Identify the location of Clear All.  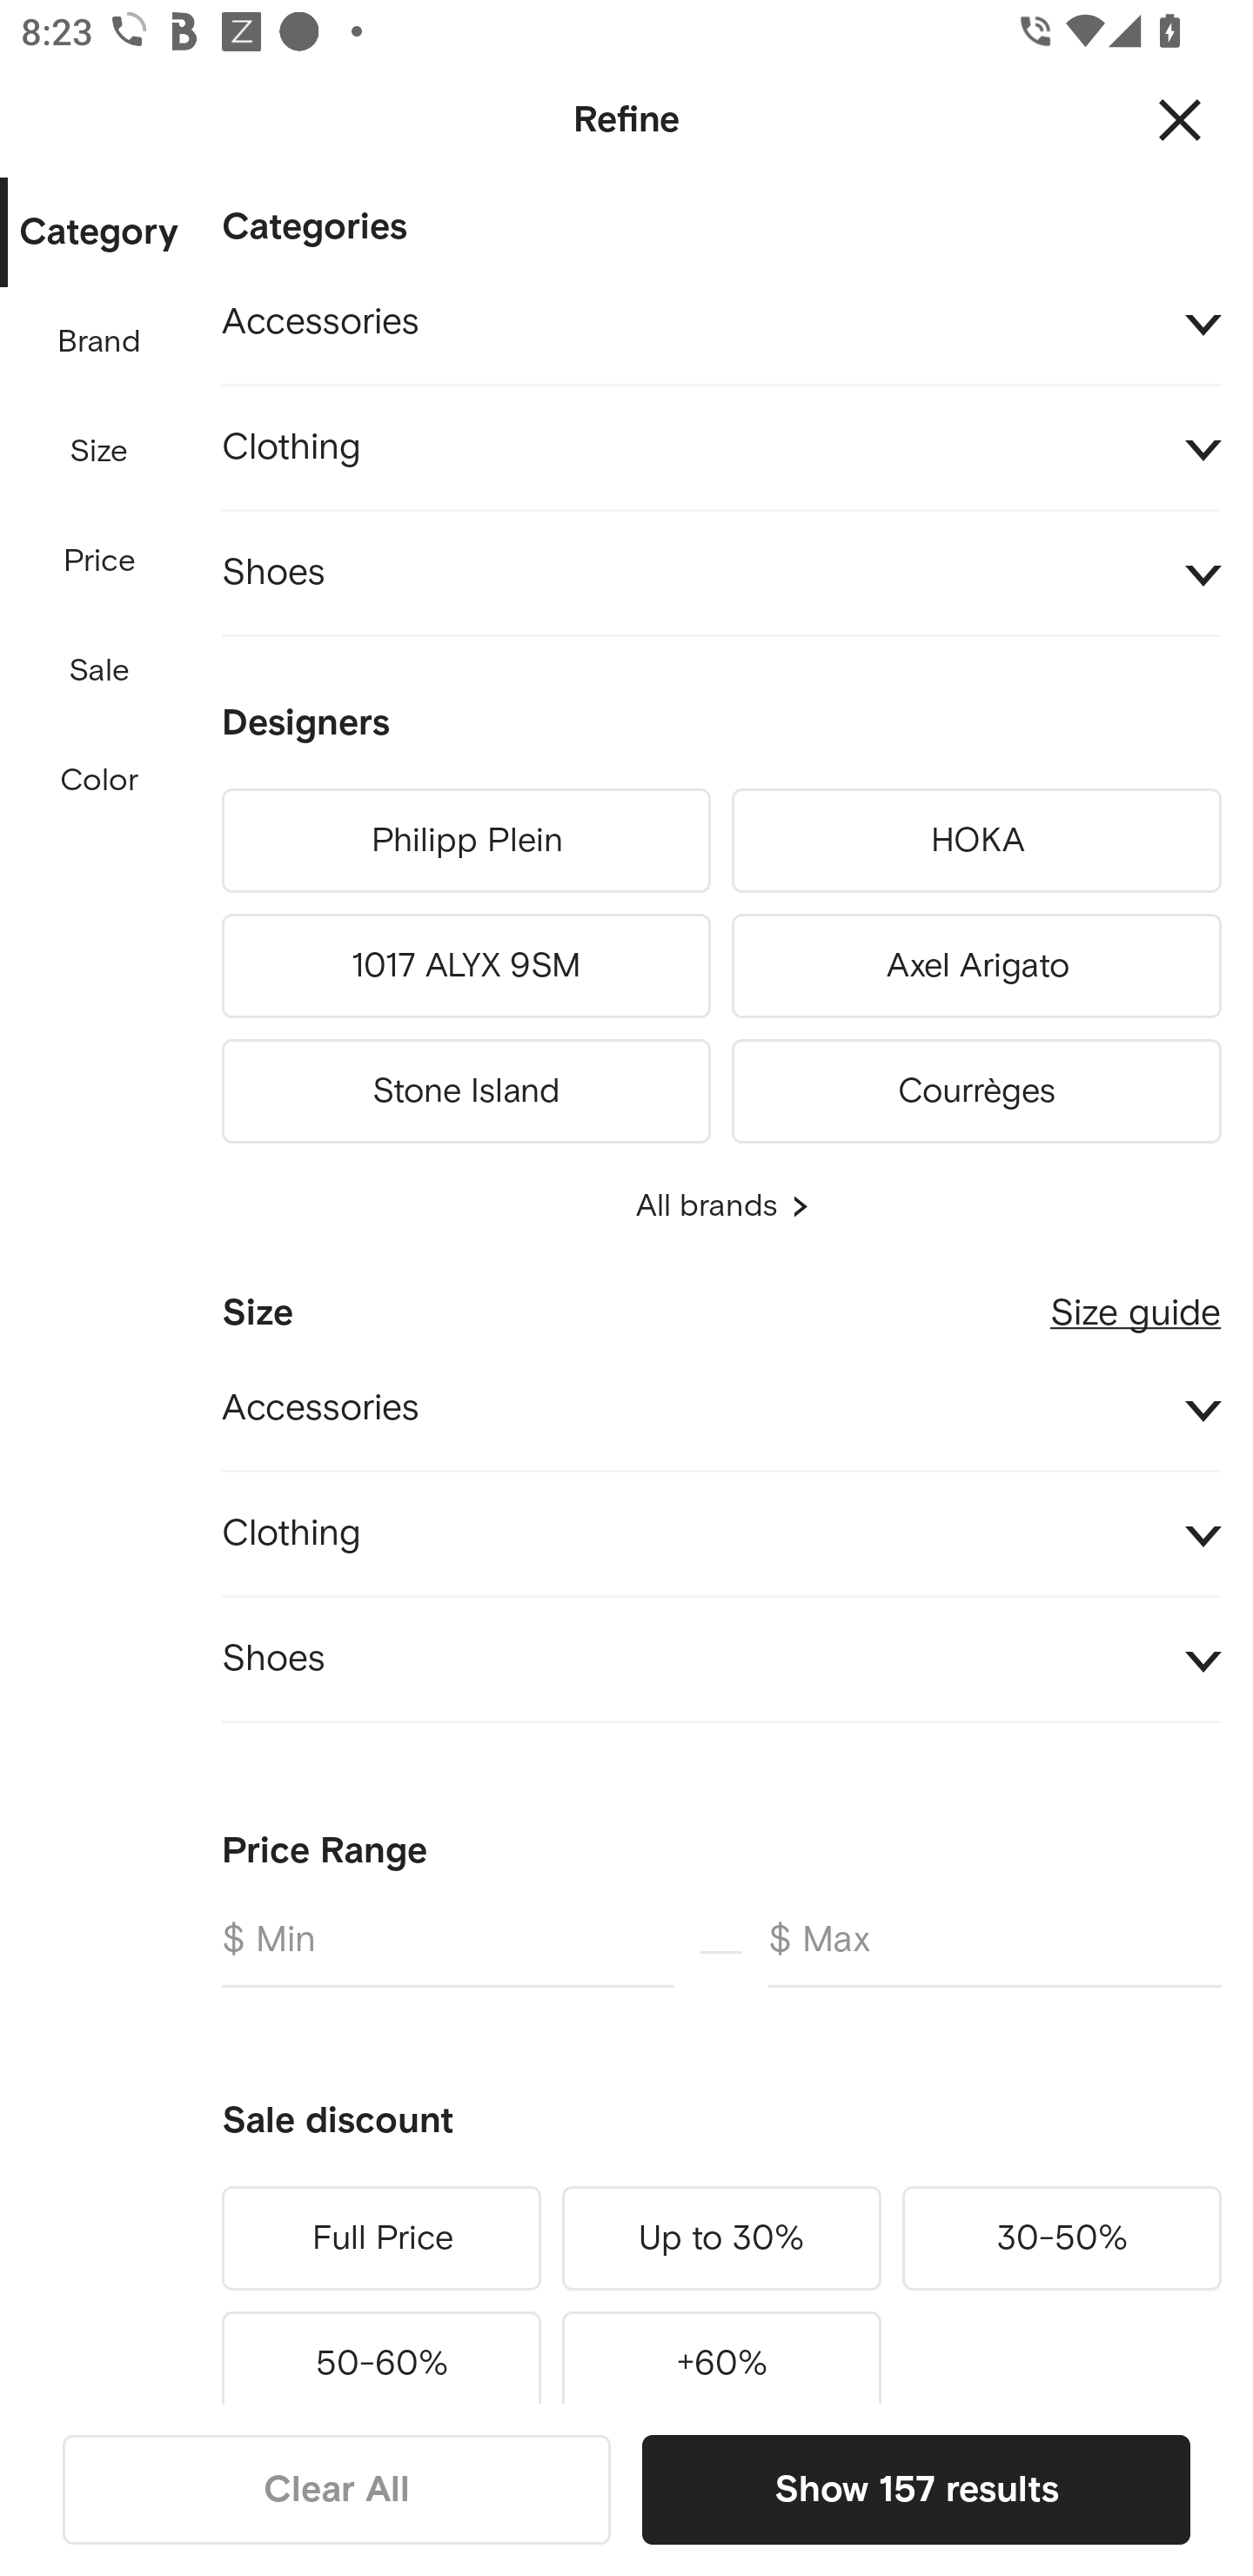
(337, 2489).